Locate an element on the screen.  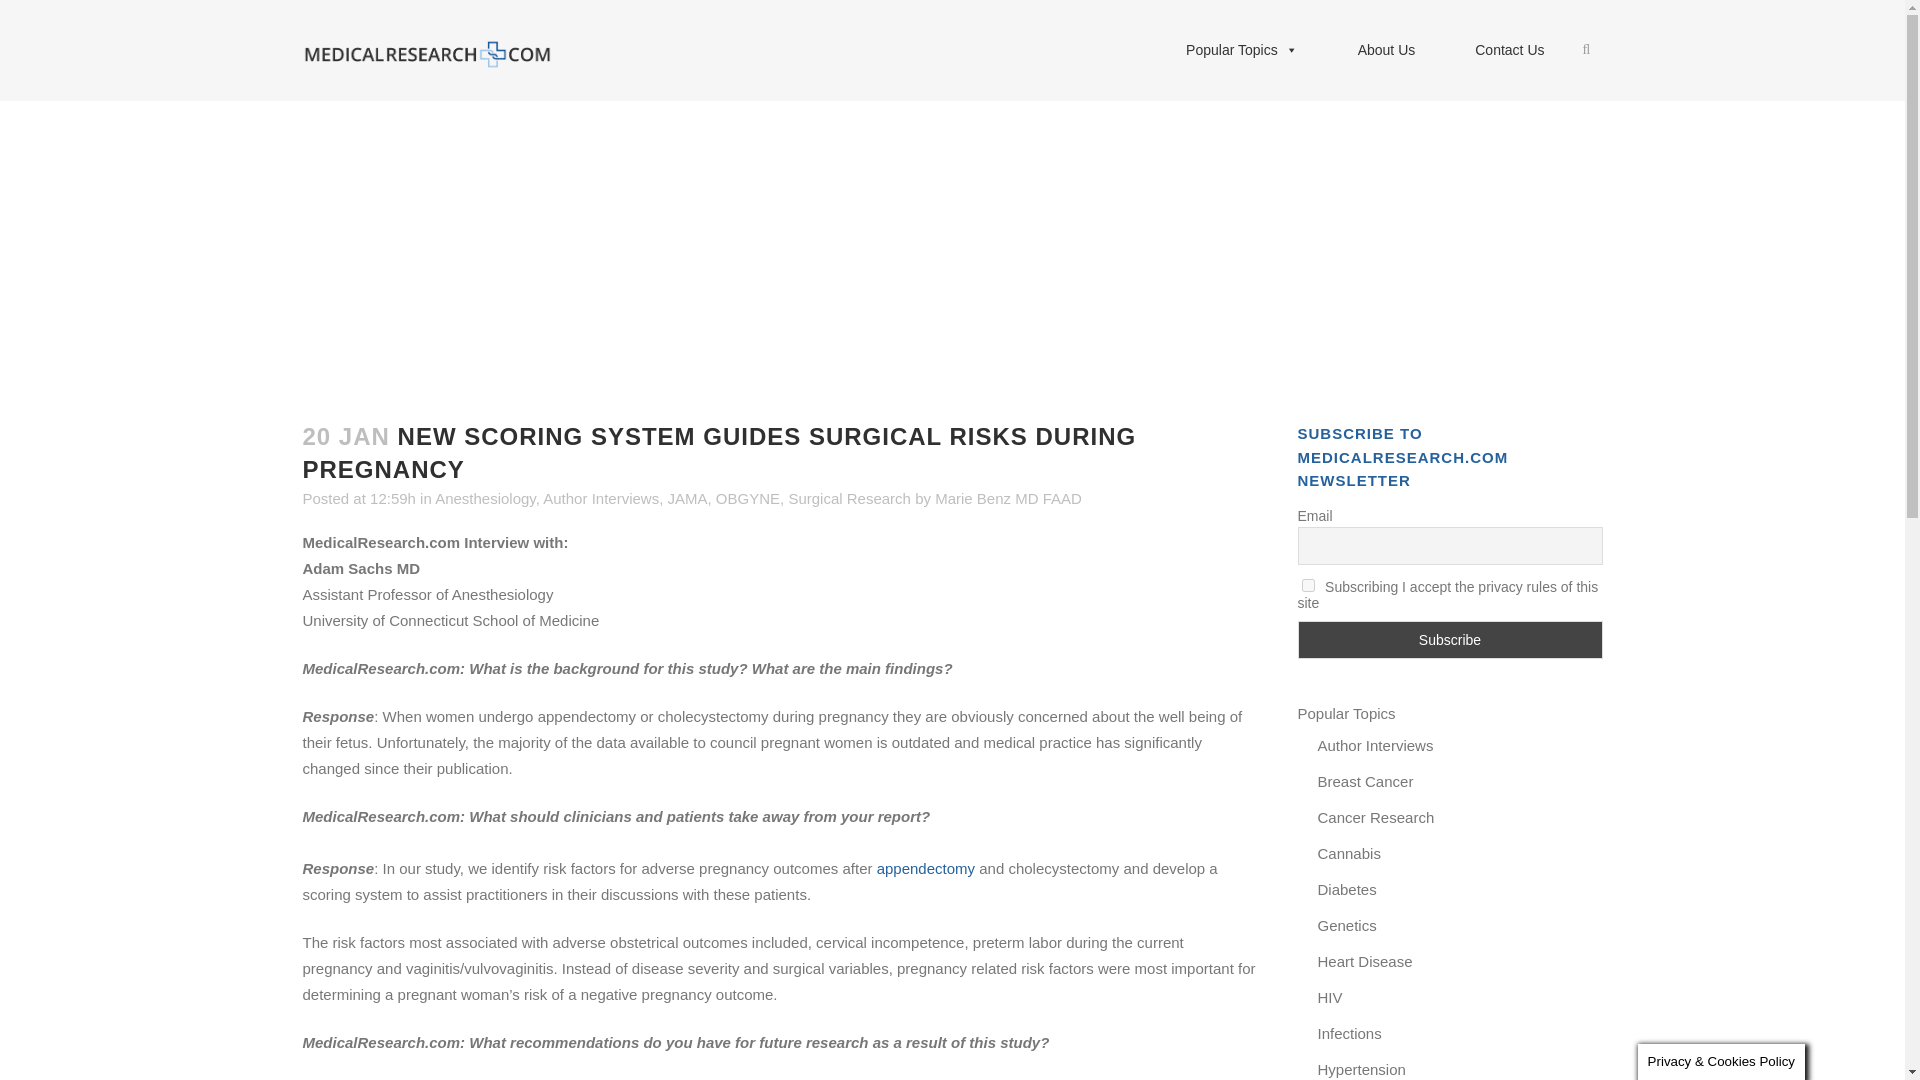
About Us is located at coordinates (1386, 50).